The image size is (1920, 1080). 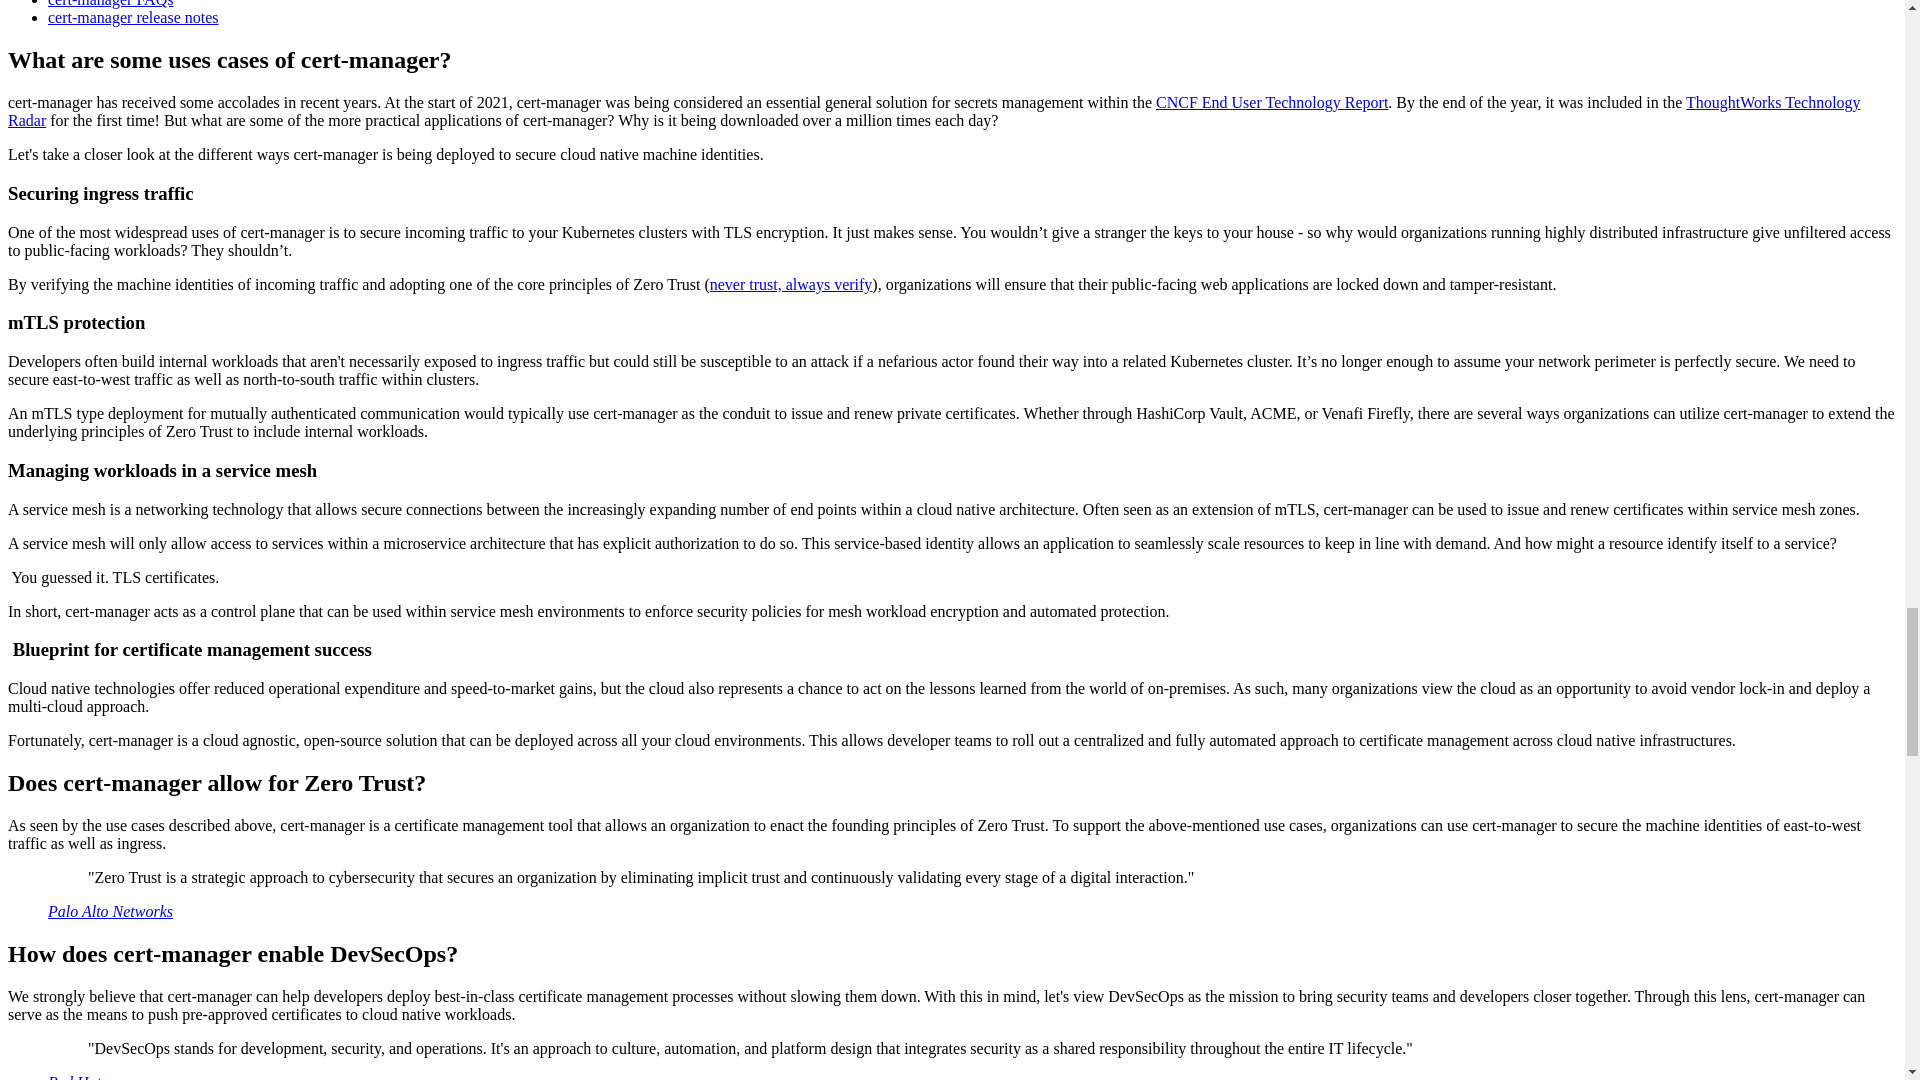 What do you see at coordinates (74, 1076) in the screenshot?
I see `What is DevSecOps?` at bounding box center [74, 1076].